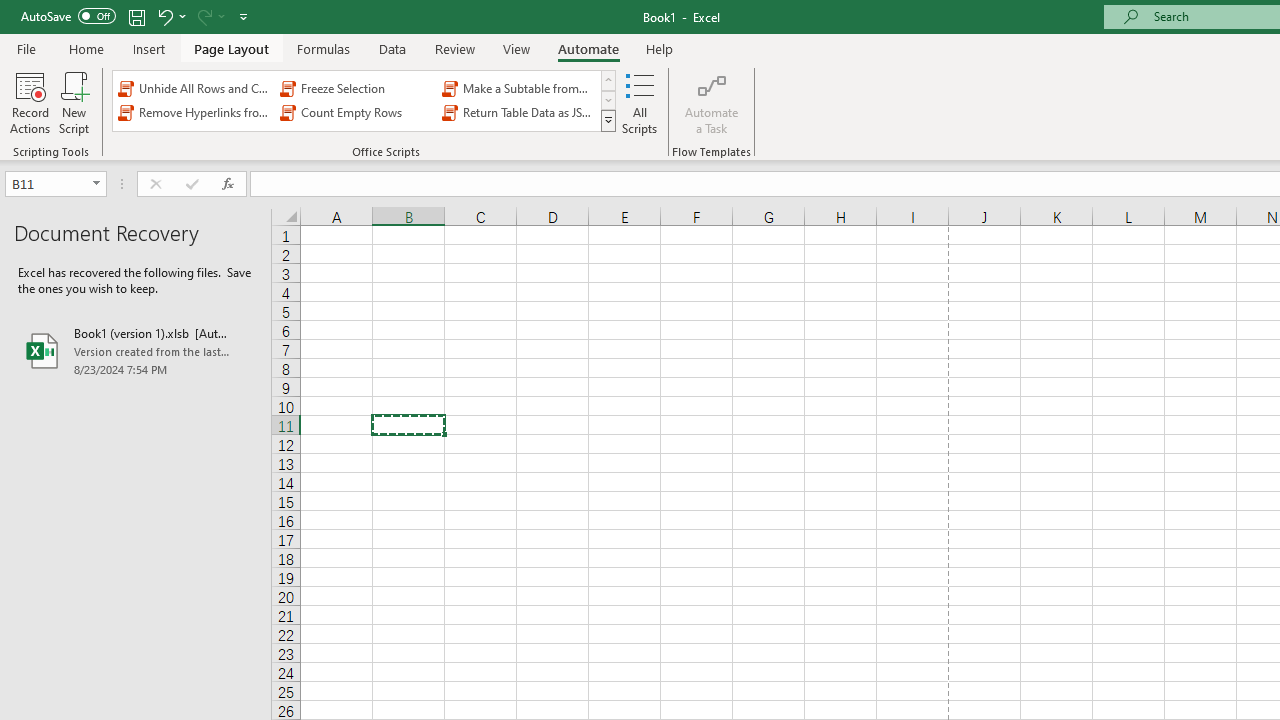 The height and width of the screenshot is (720, 1280). I want to click on New Script, so click(73, 102).